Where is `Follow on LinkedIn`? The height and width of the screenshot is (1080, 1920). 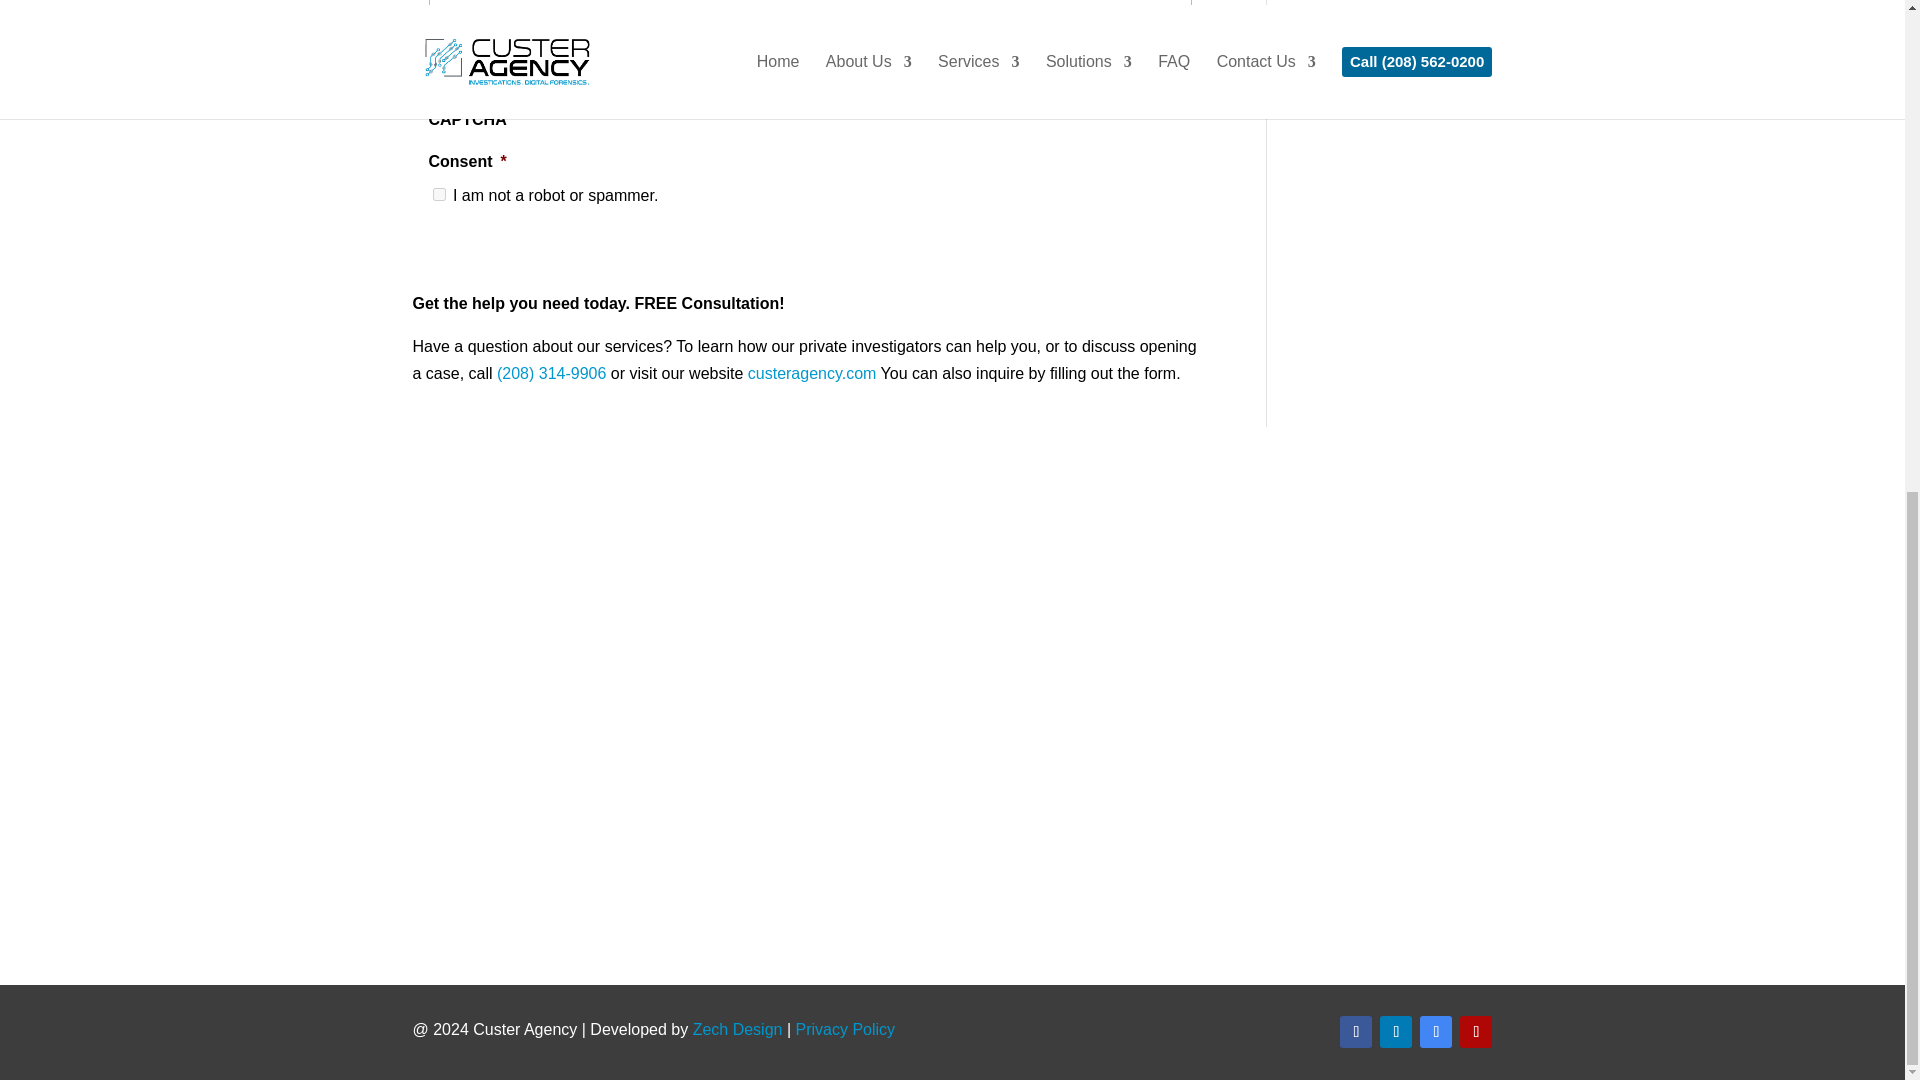
Follow on LinkedIn is located at coordinates (1396, 1032).